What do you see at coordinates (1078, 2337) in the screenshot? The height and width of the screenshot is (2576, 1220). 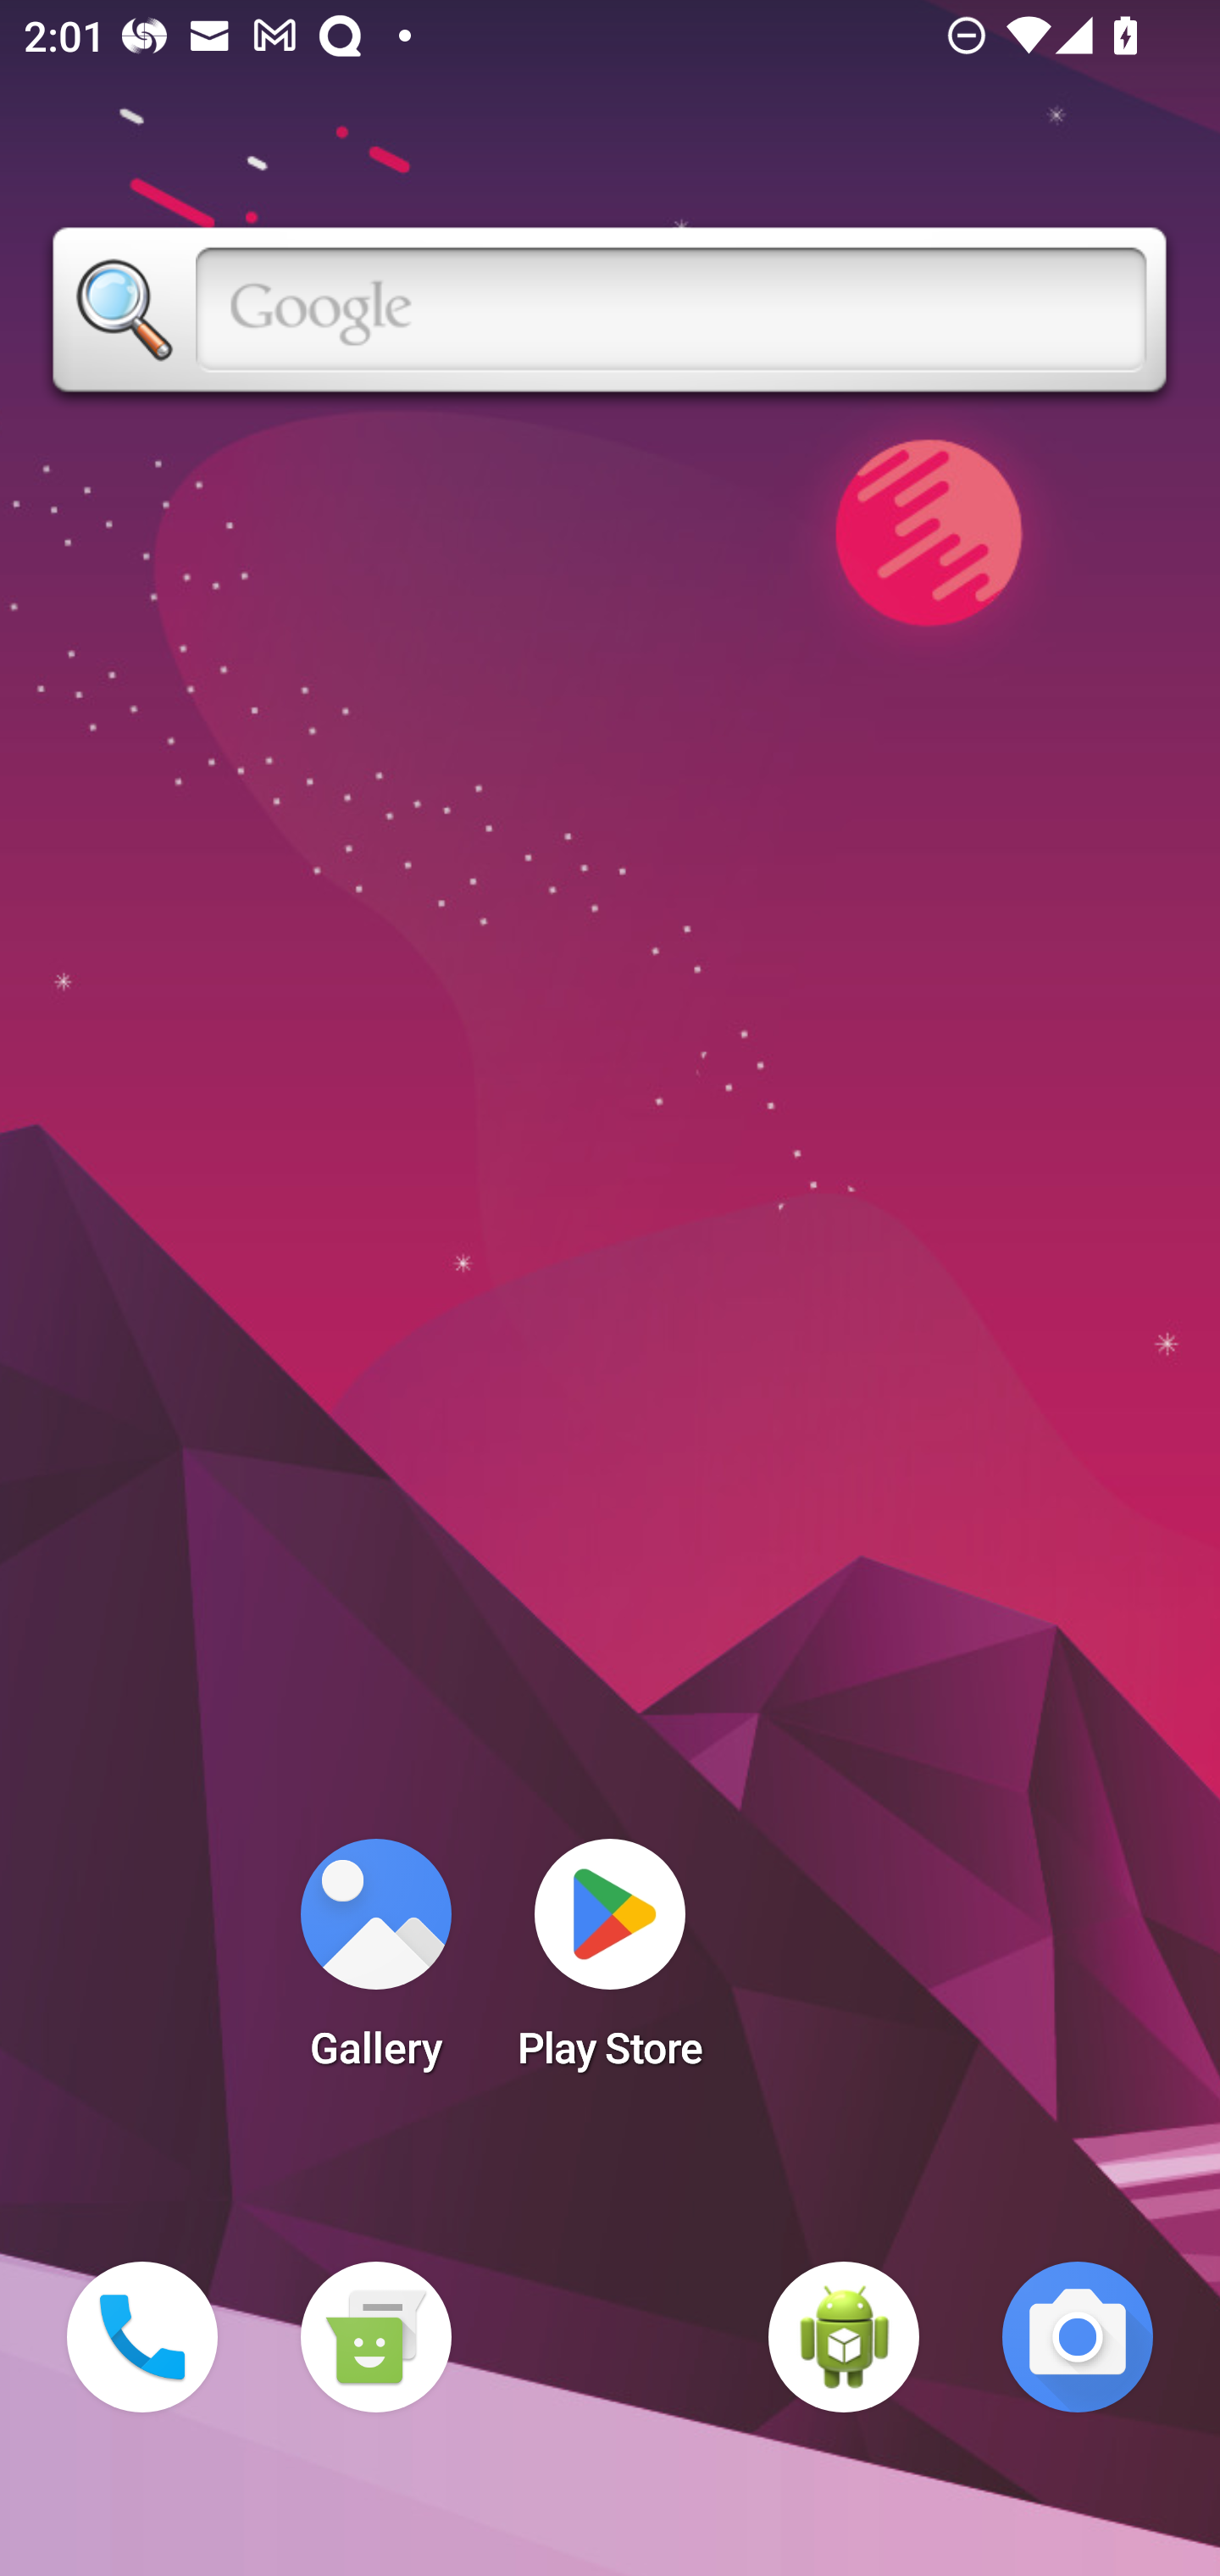 I see `Camera` at bounding box center [1078, 2337].